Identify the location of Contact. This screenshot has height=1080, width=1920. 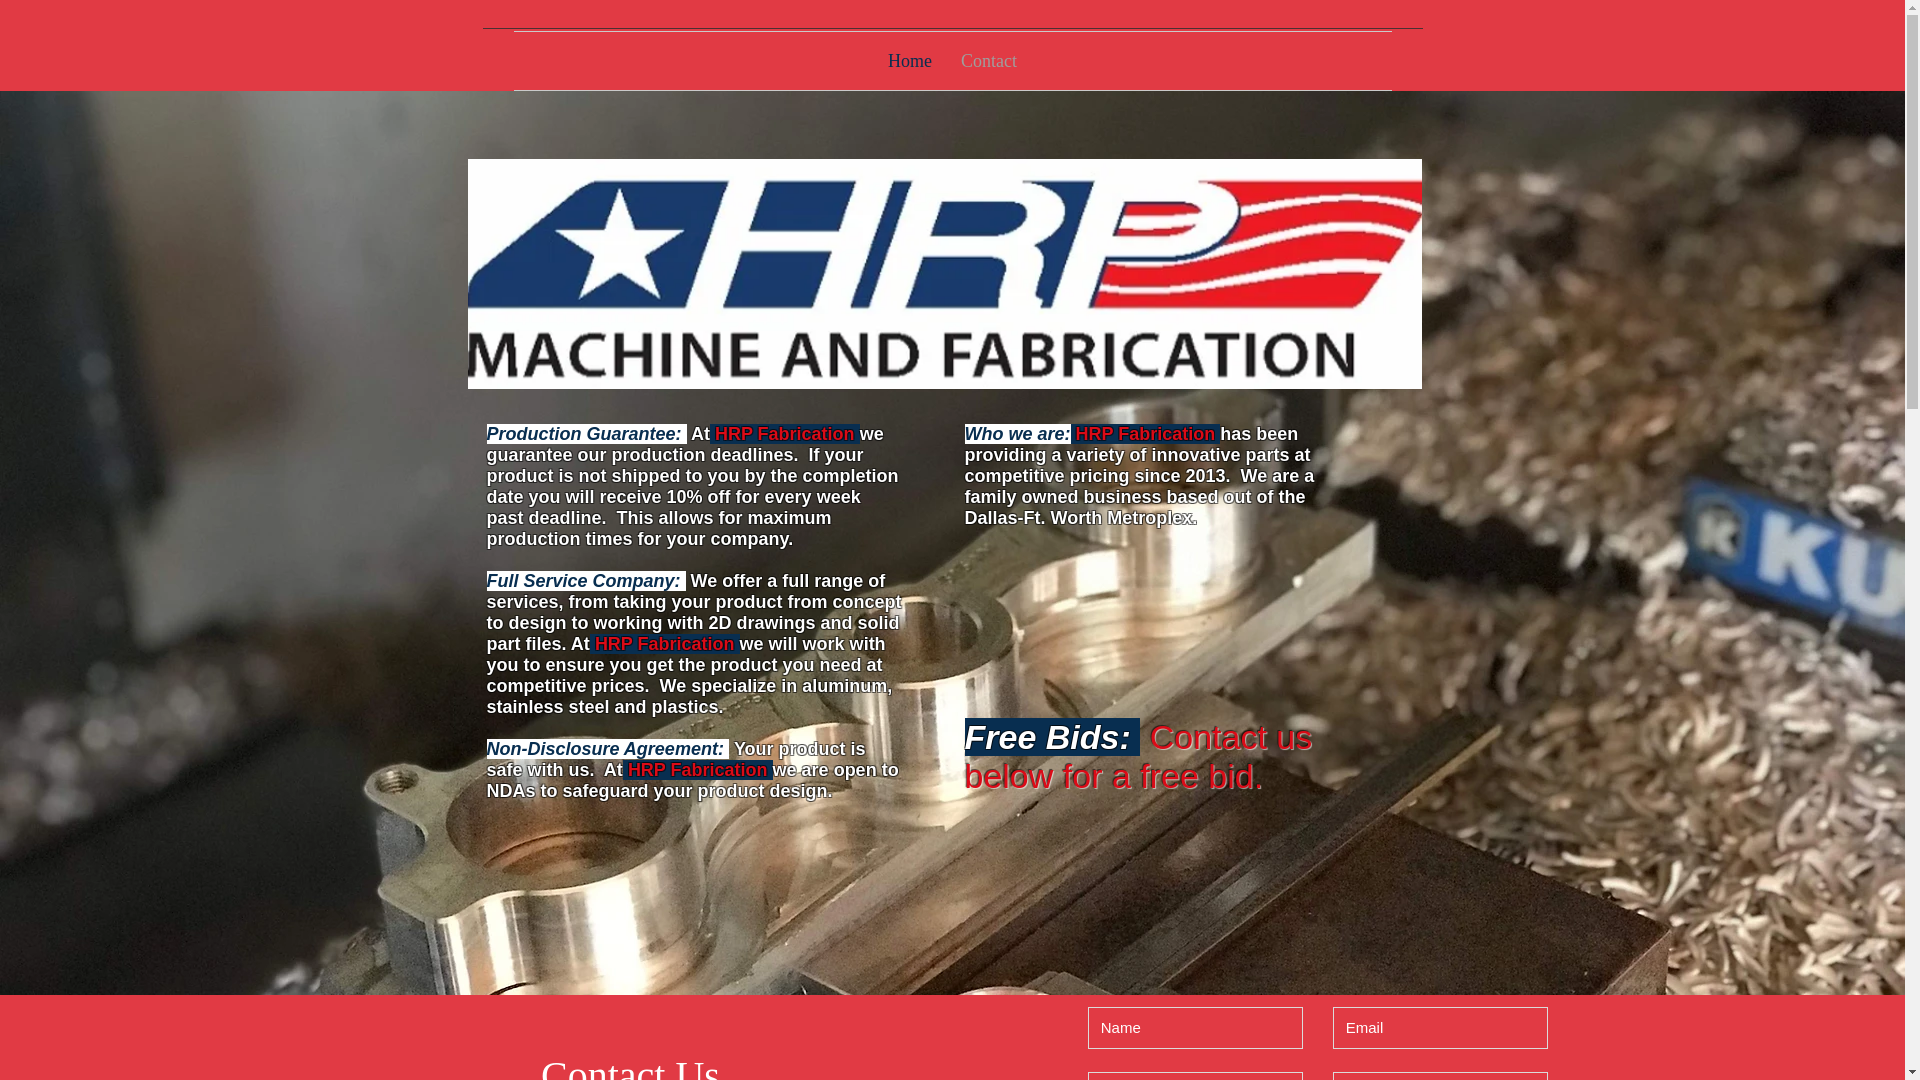
(989, 60).